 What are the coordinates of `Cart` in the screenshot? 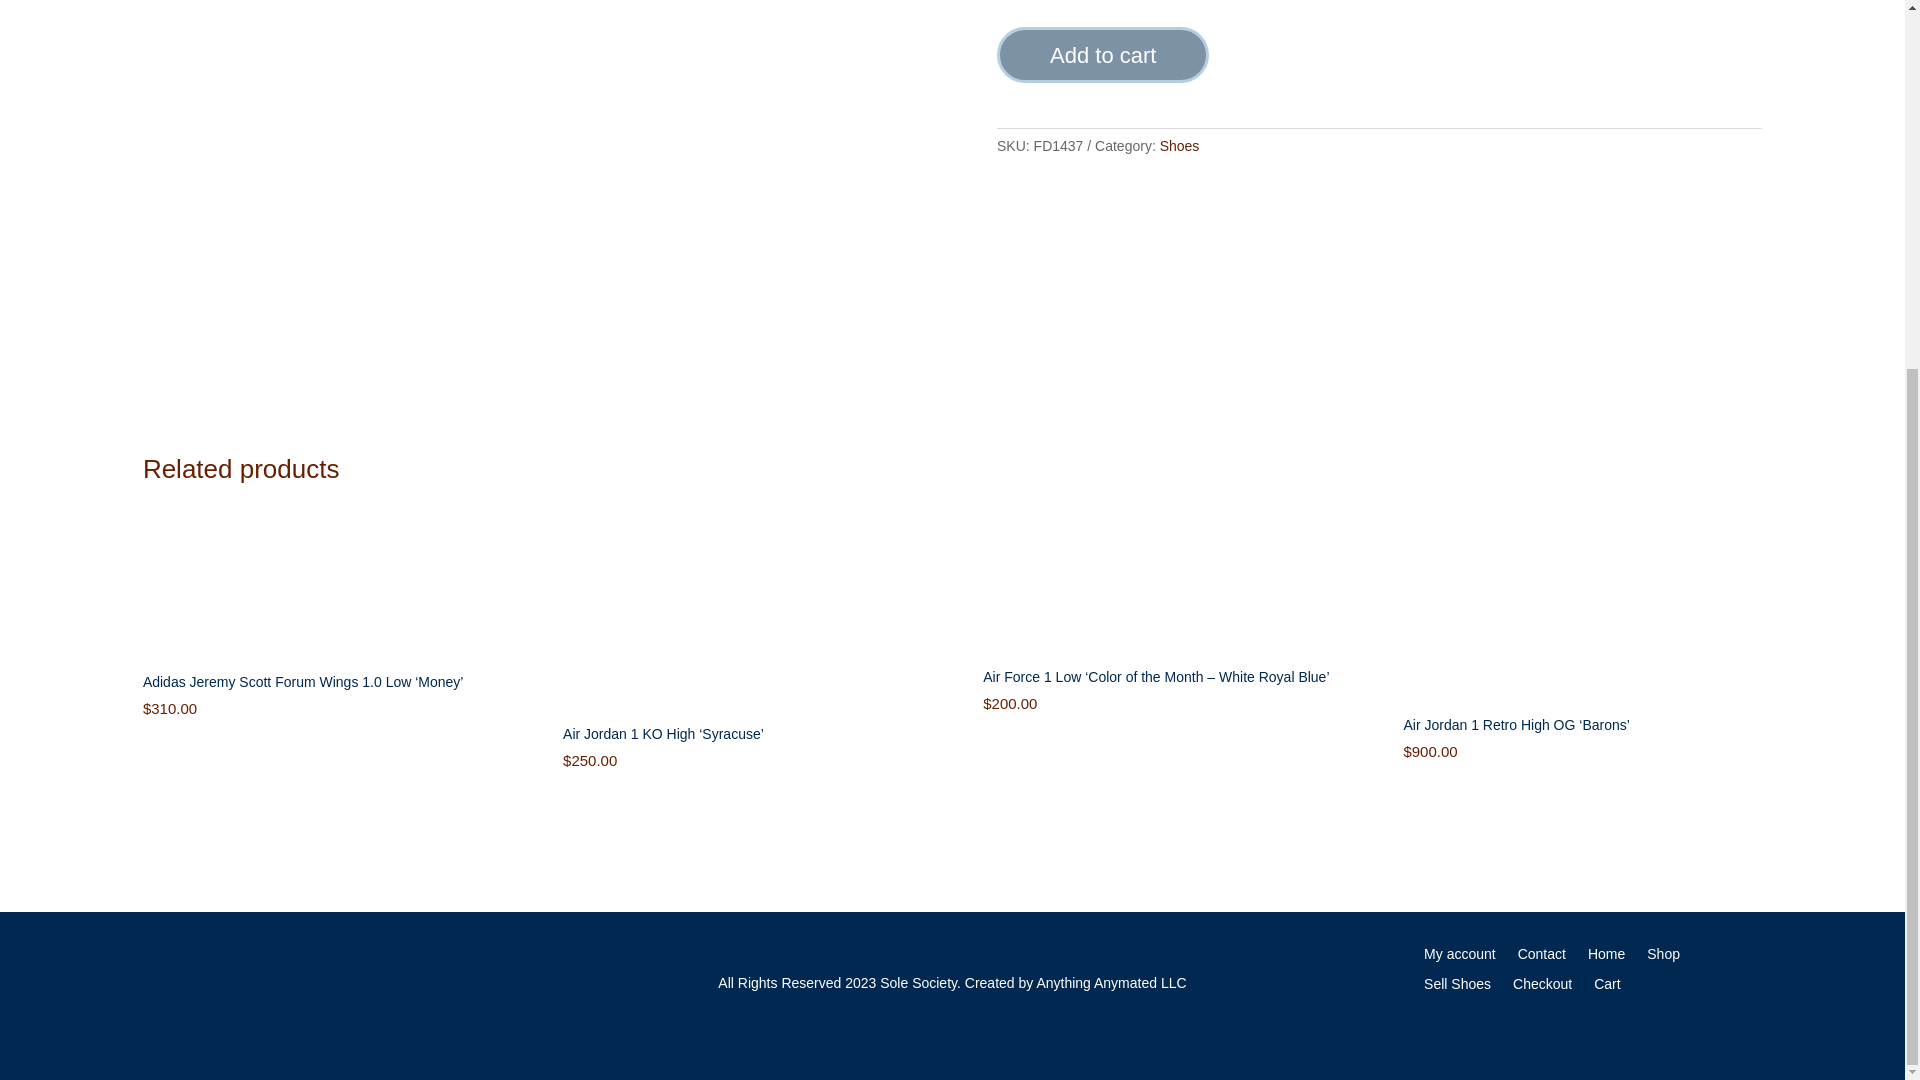 It's located at (1606, 988).